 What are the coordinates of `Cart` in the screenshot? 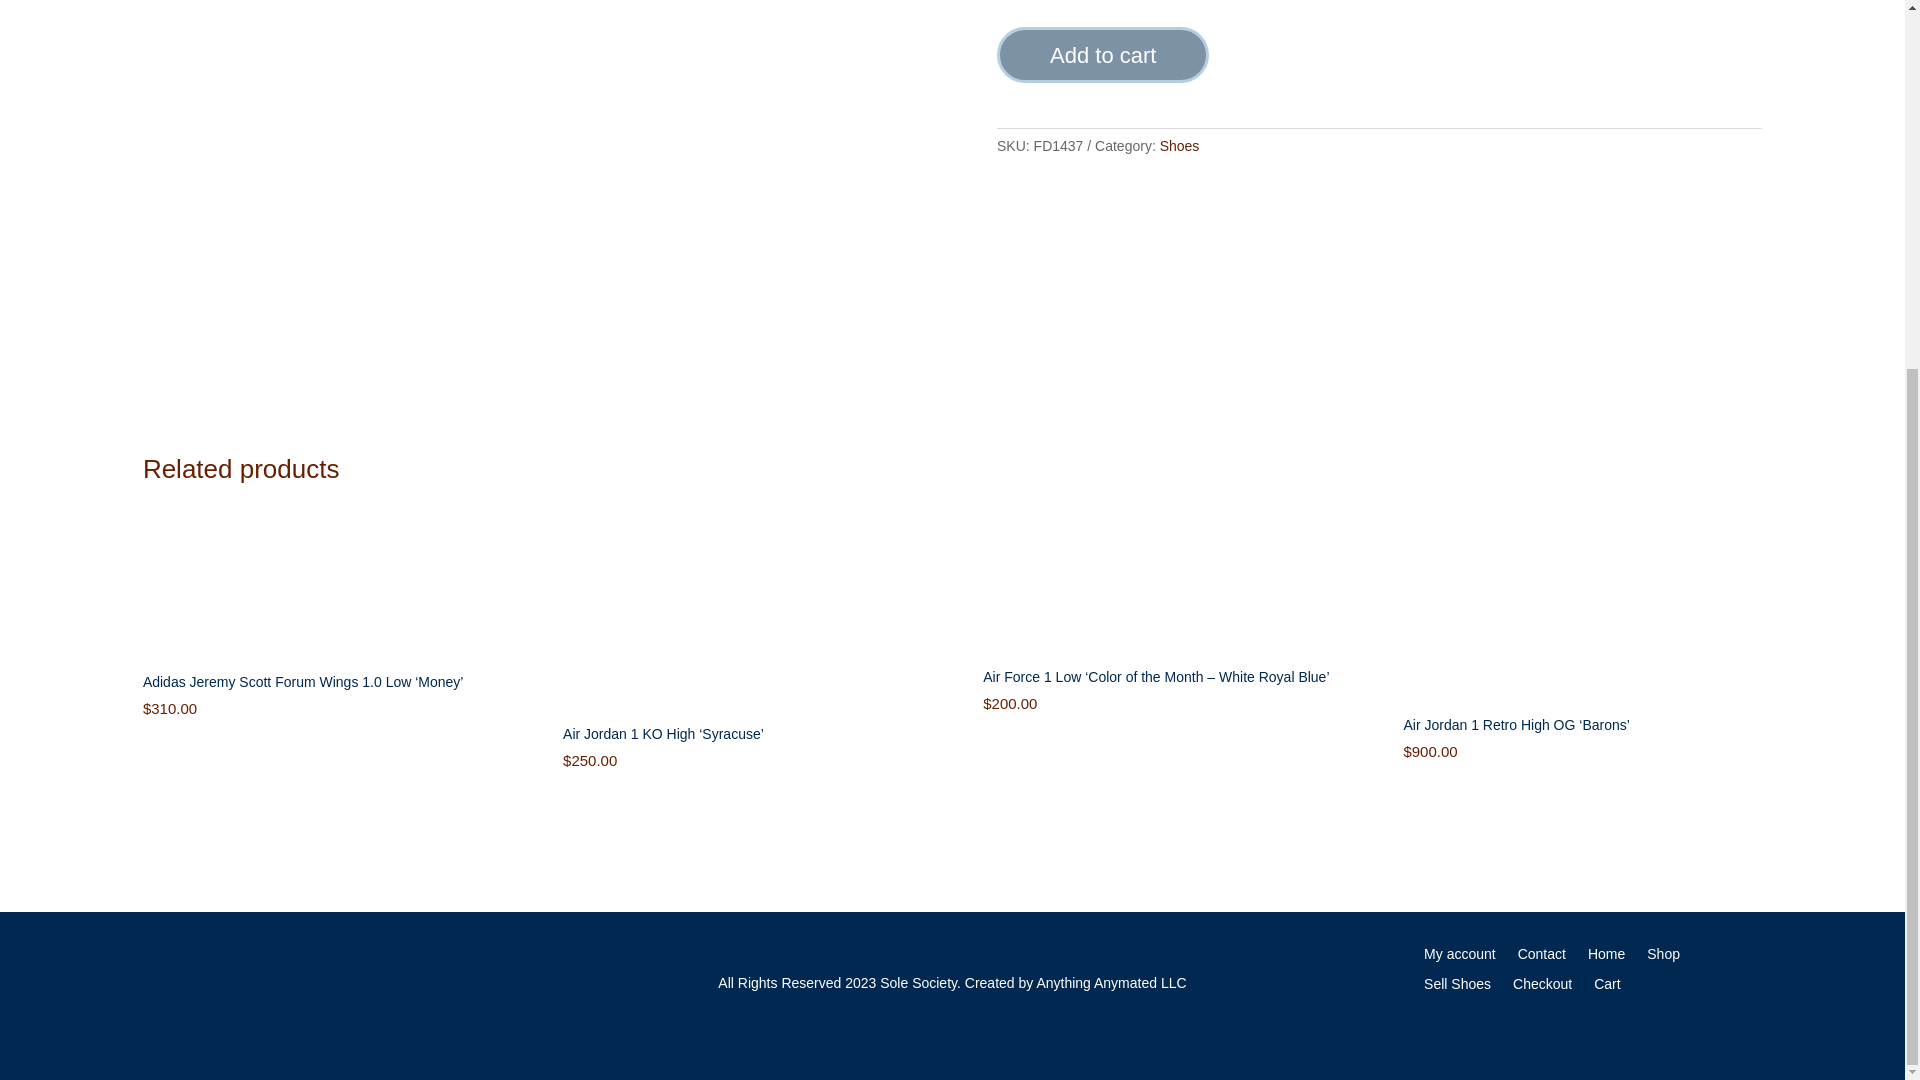 It's located at (1606, 988).